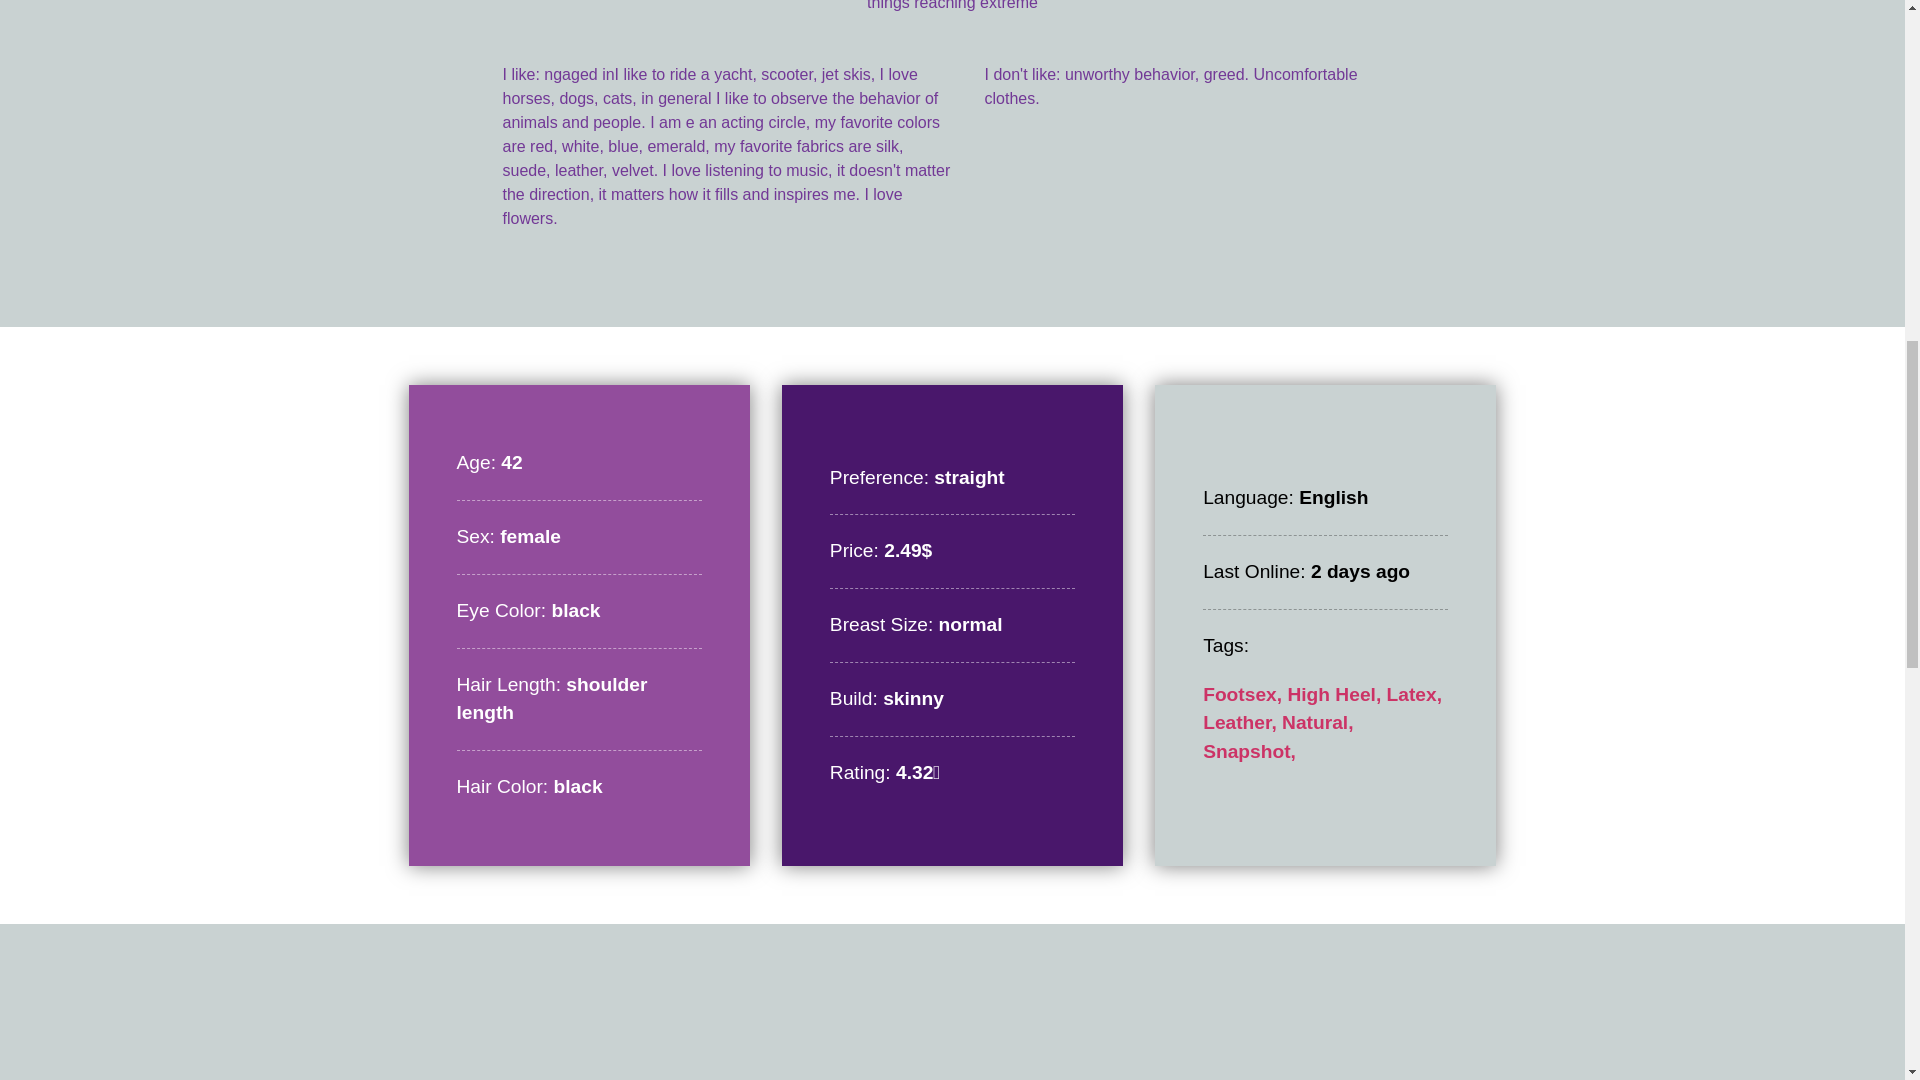  Describe the element at coordinates (1414, 694) in the screenshot. I see `Latex` at that location.